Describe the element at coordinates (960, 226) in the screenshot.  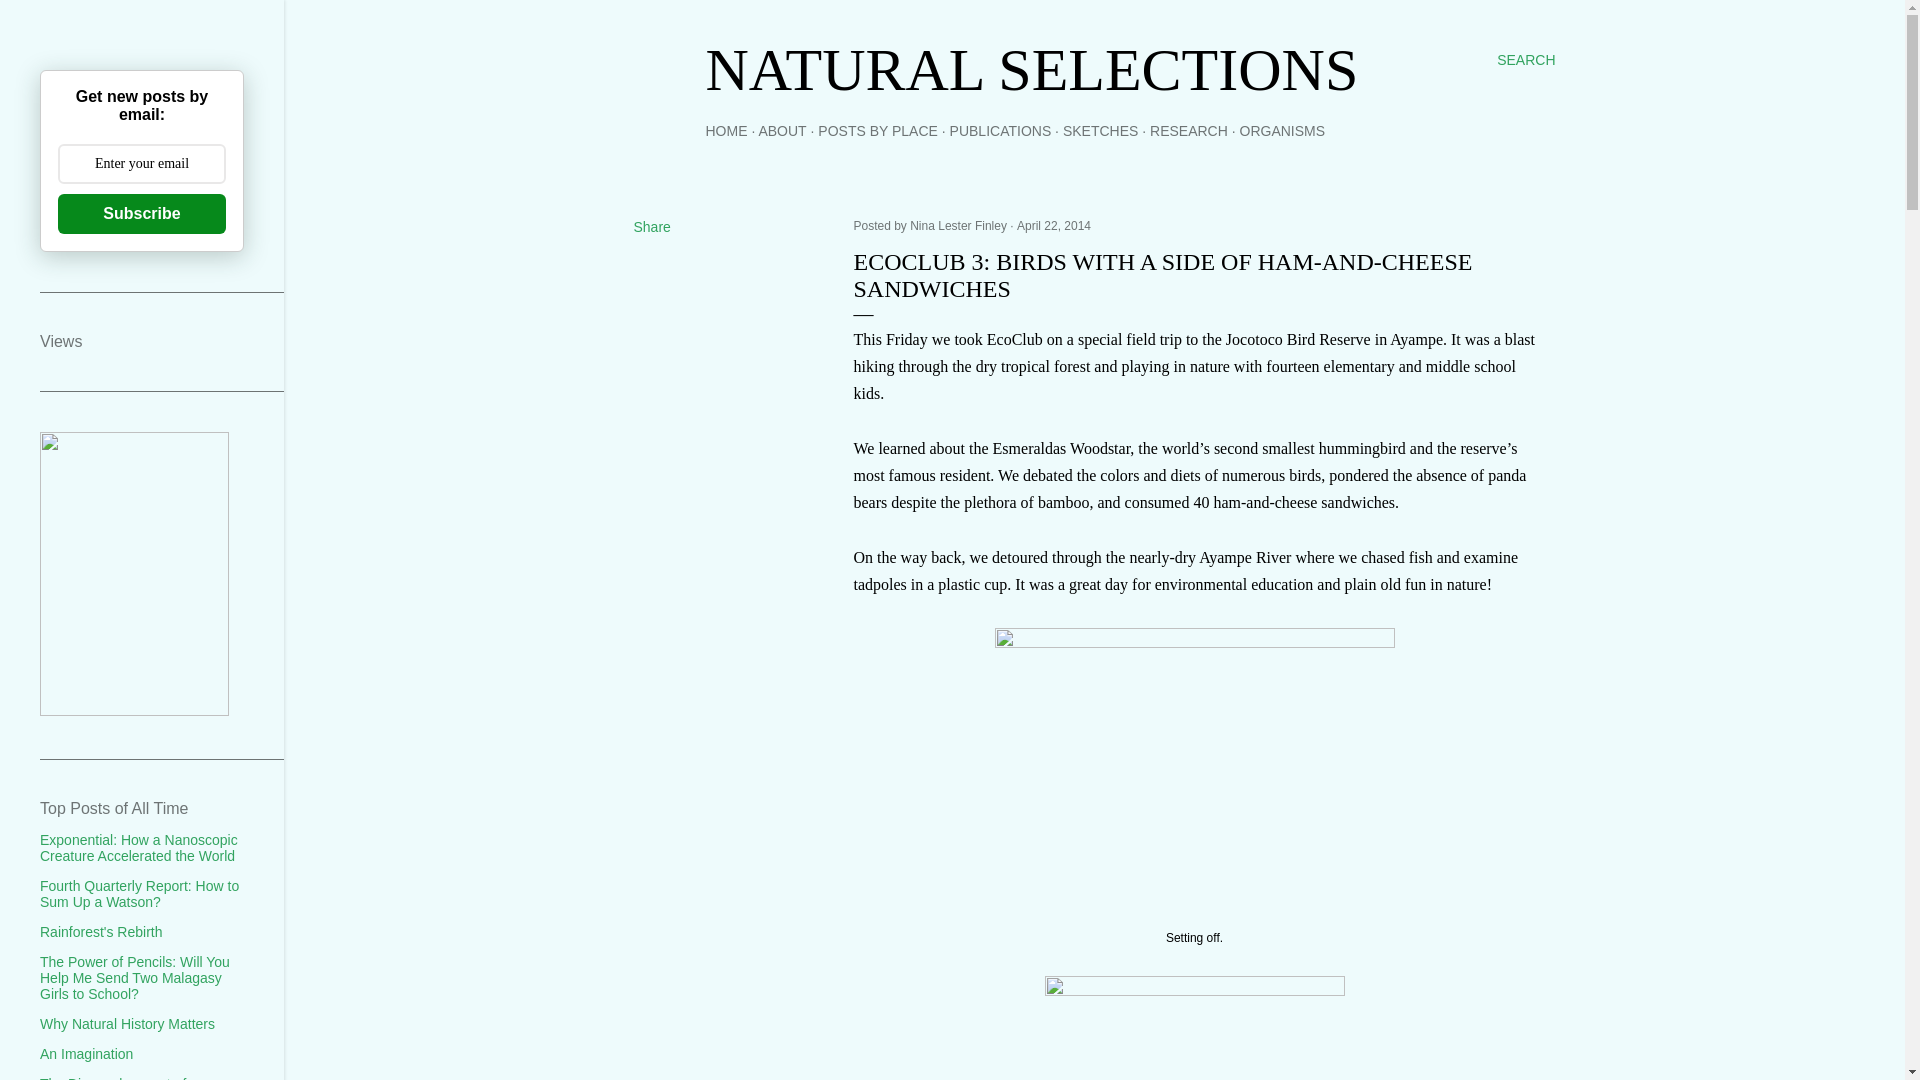
I see `author profile` at that location.